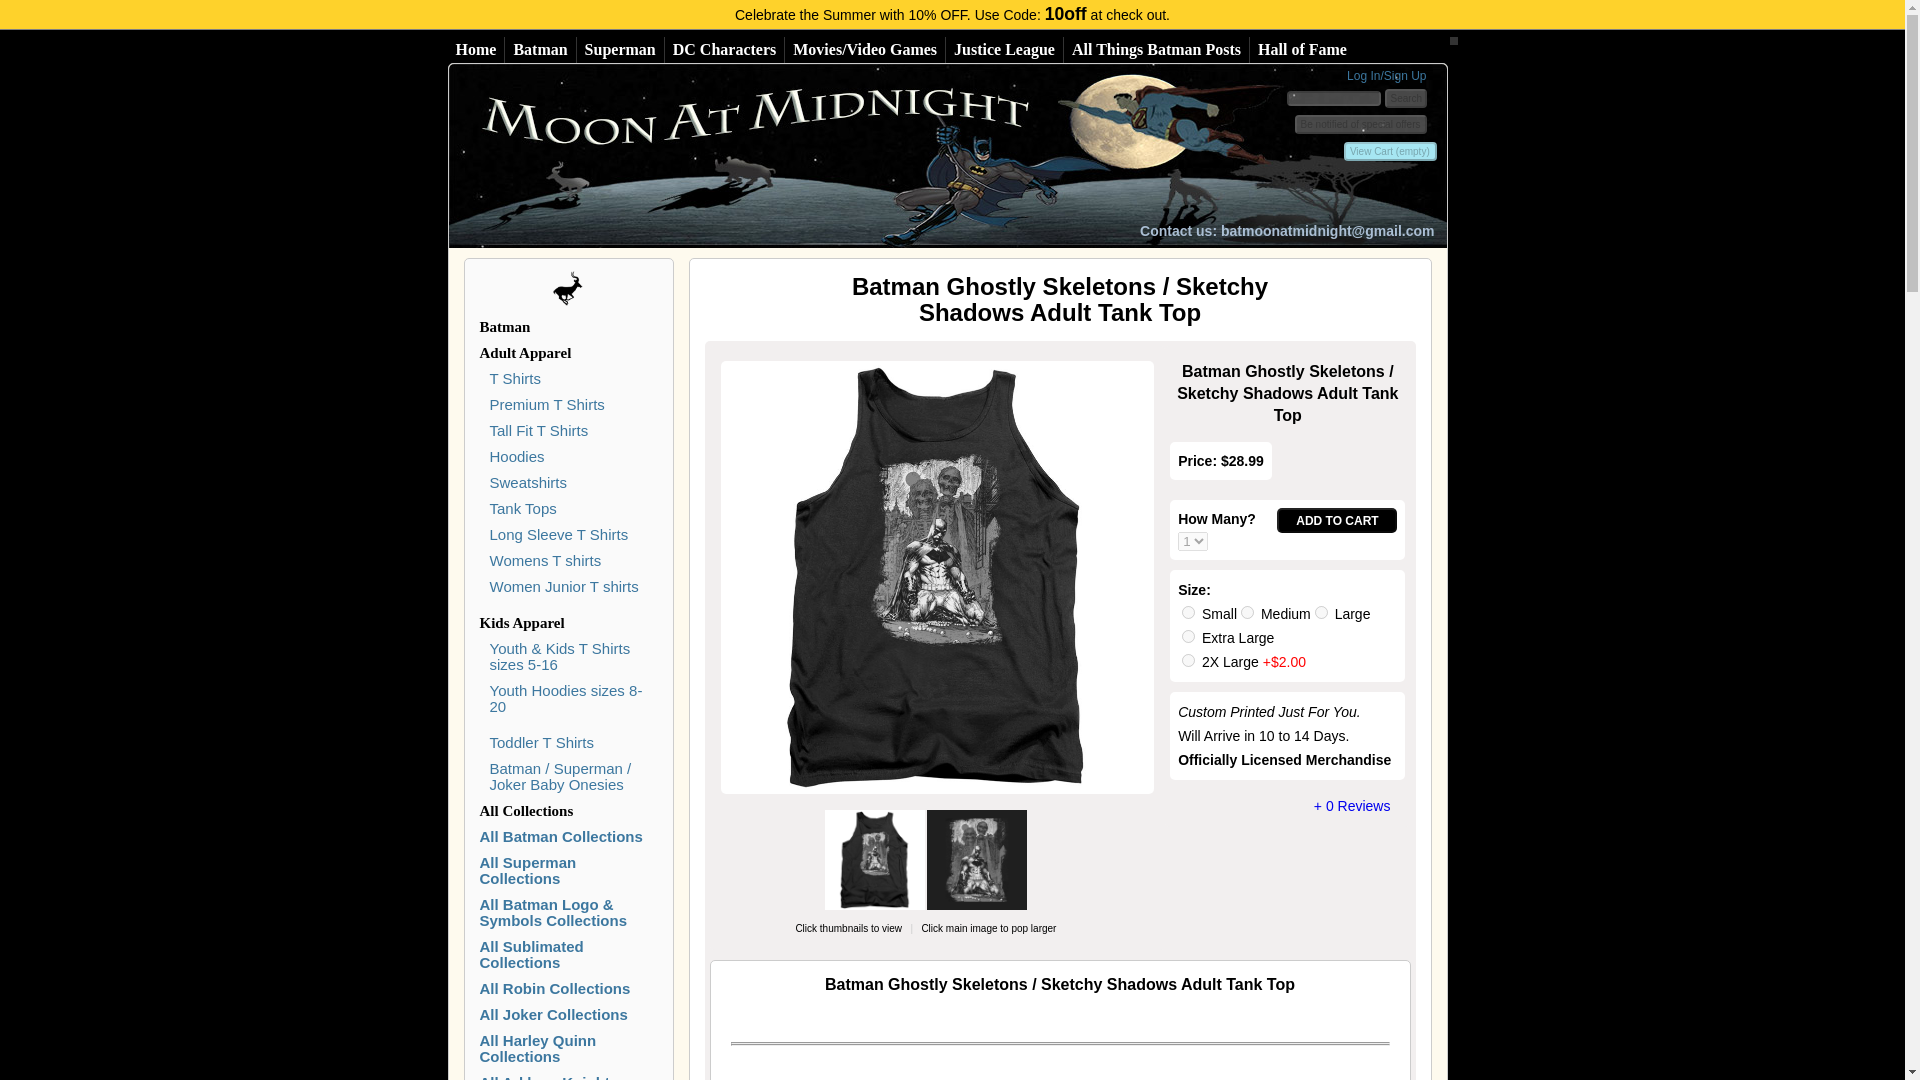 The image size is (1920, 1080). I want to click on HOME, so click(798, 156).